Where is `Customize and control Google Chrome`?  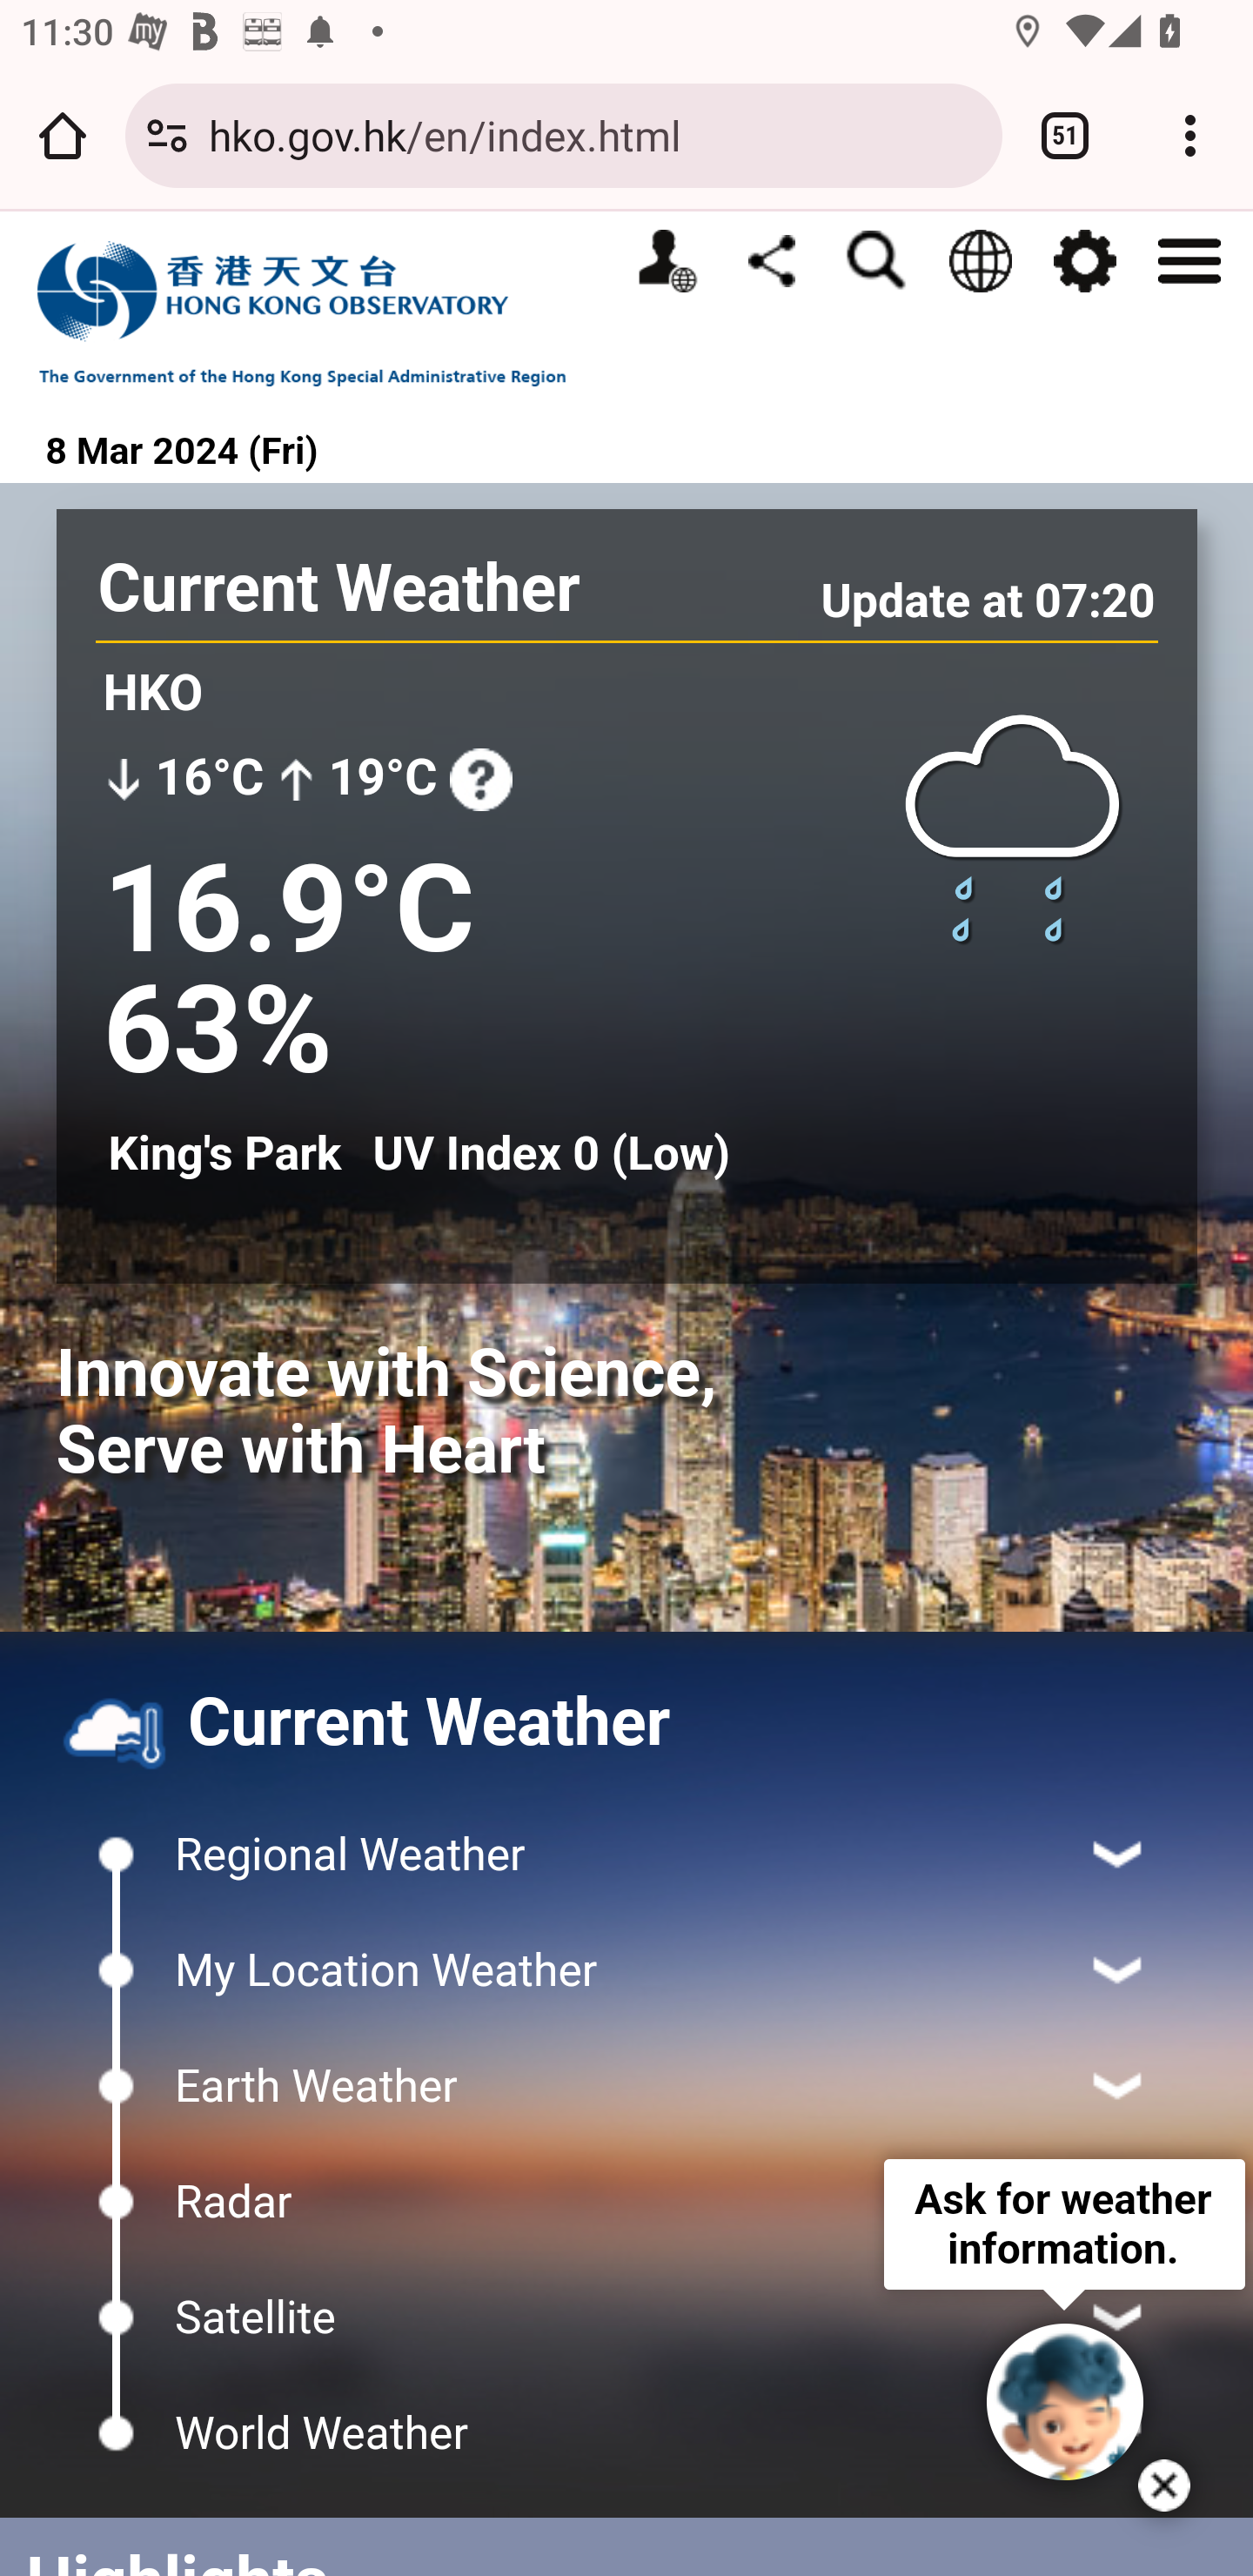
Customize and control Google Chrome is located at coordinates (1190, 135).